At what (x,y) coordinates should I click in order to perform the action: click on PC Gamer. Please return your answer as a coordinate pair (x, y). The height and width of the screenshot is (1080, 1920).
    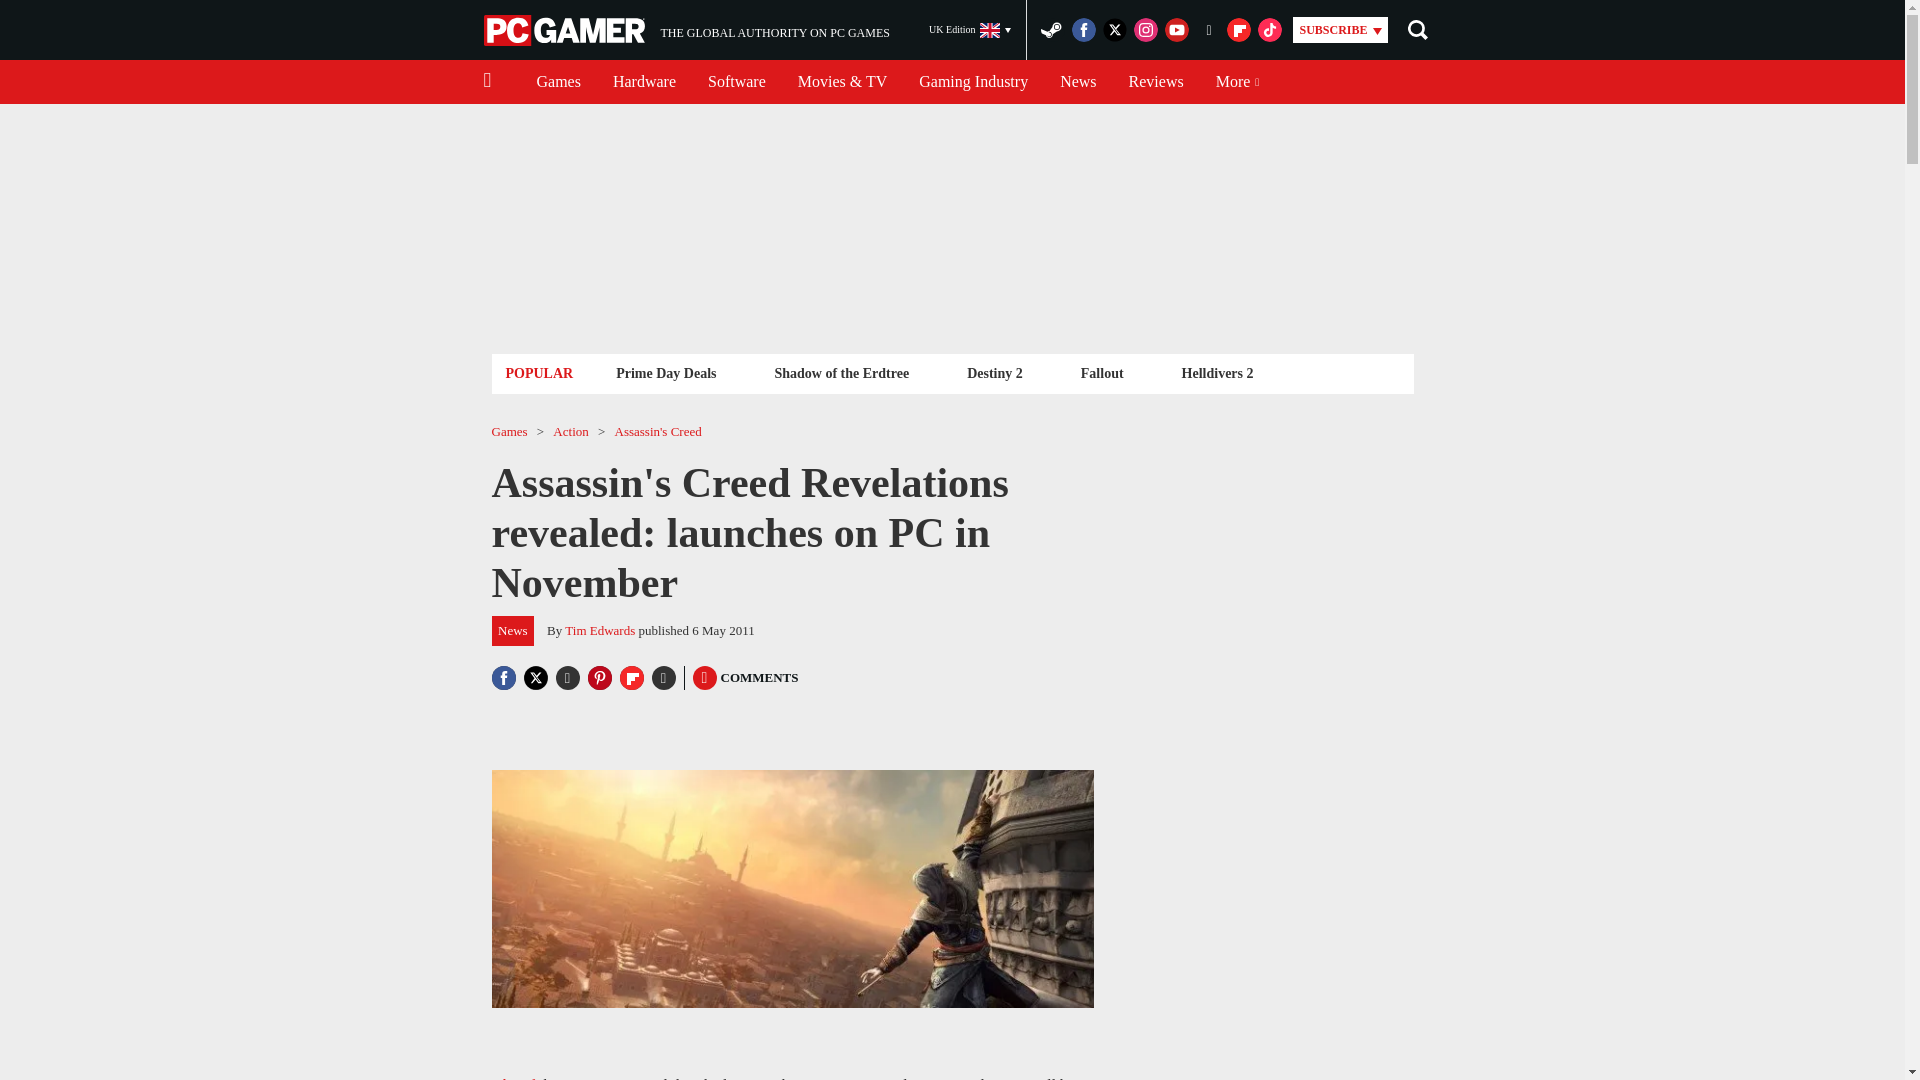
    Looking at the image, I should click on (644, 82).